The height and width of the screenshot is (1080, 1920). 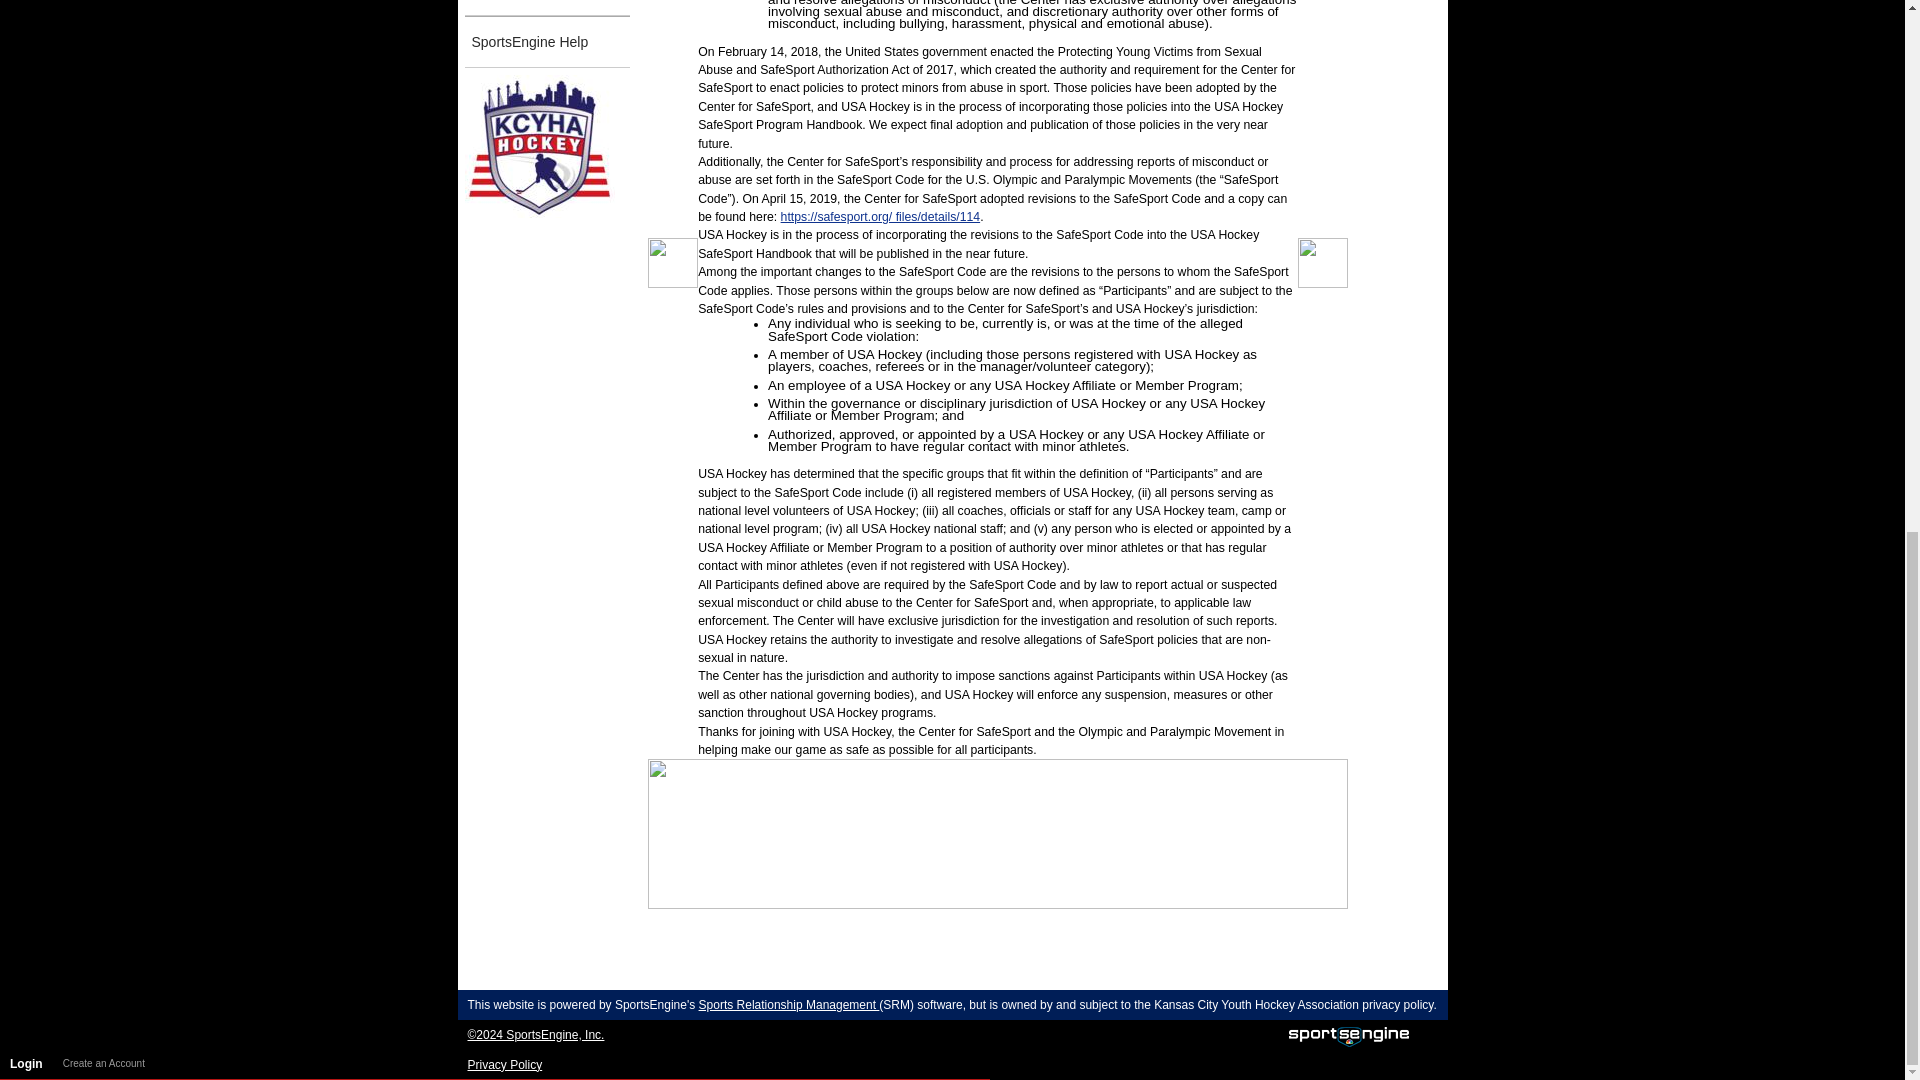 I want to click on Login, so click(x=26, y=16).